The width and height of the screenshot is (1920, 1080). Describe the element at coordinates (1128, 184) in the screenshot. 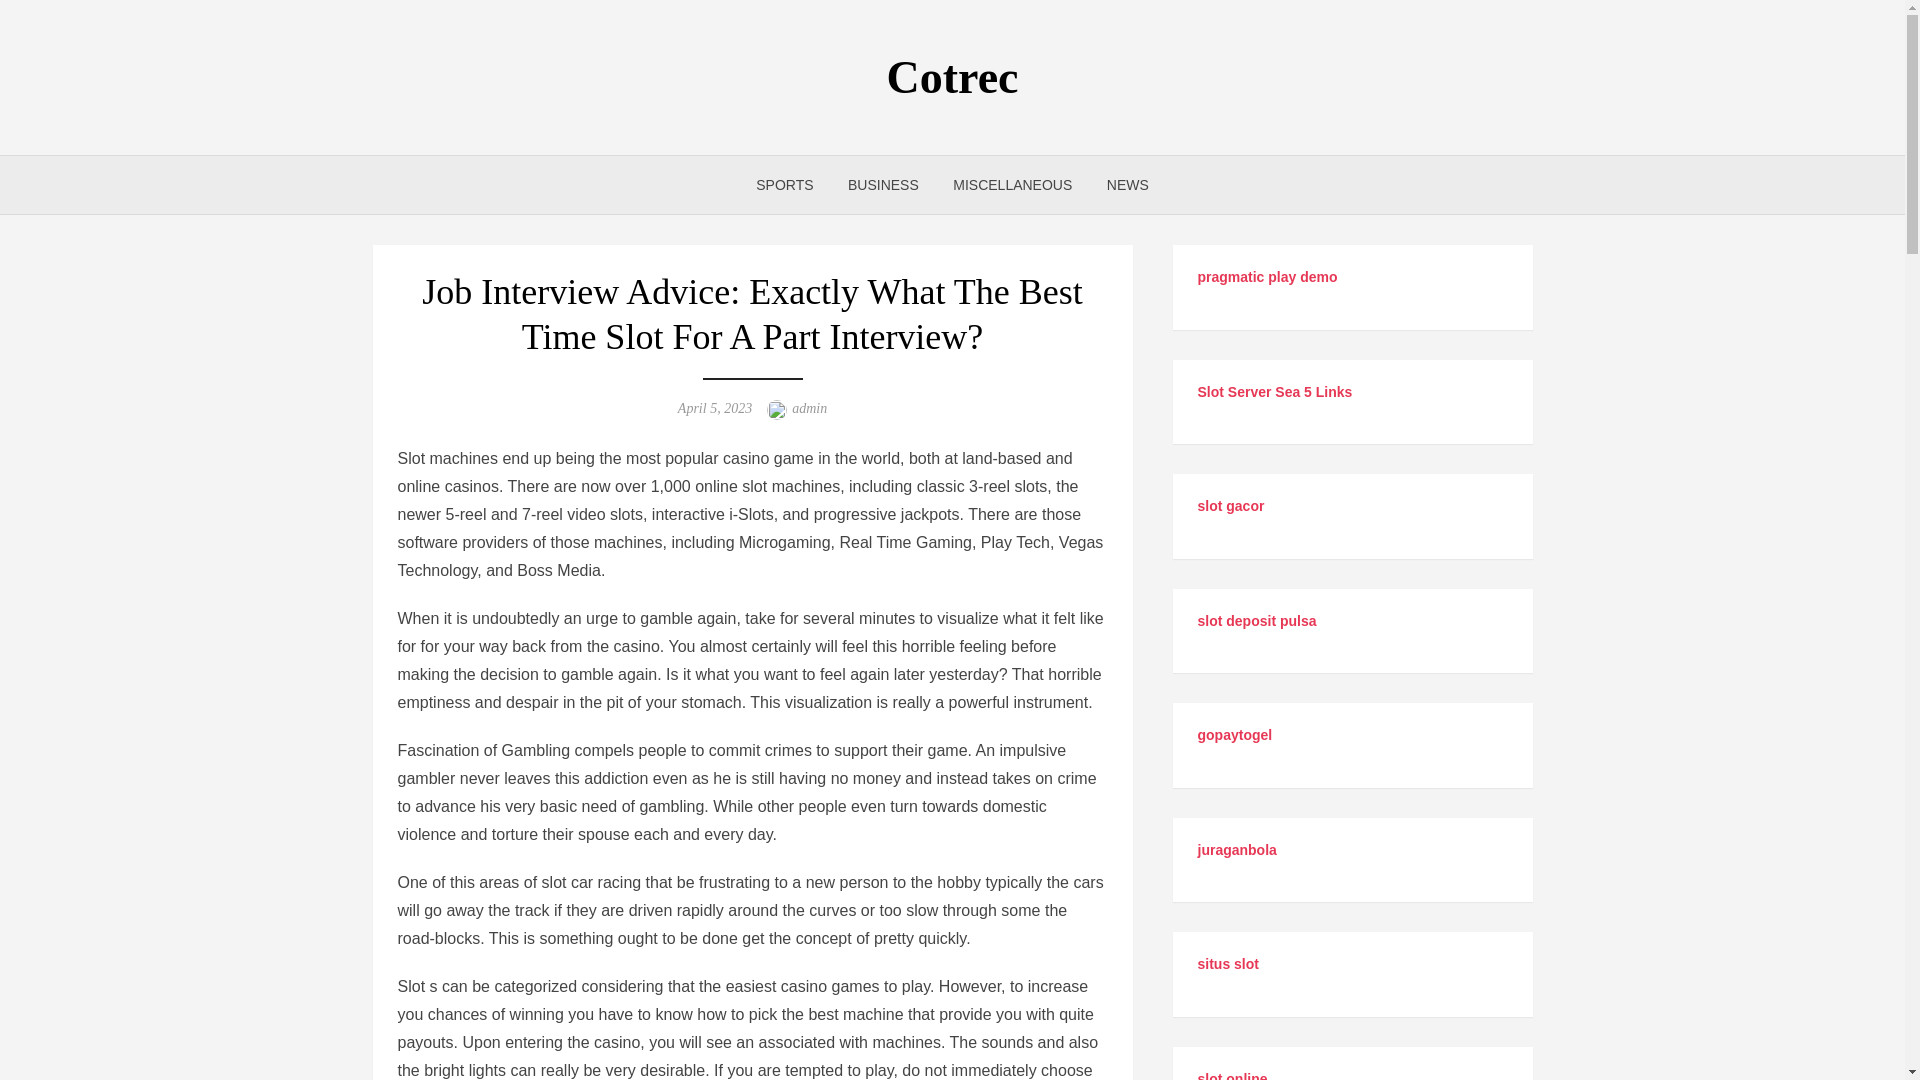

I see `NEWS` at that location.